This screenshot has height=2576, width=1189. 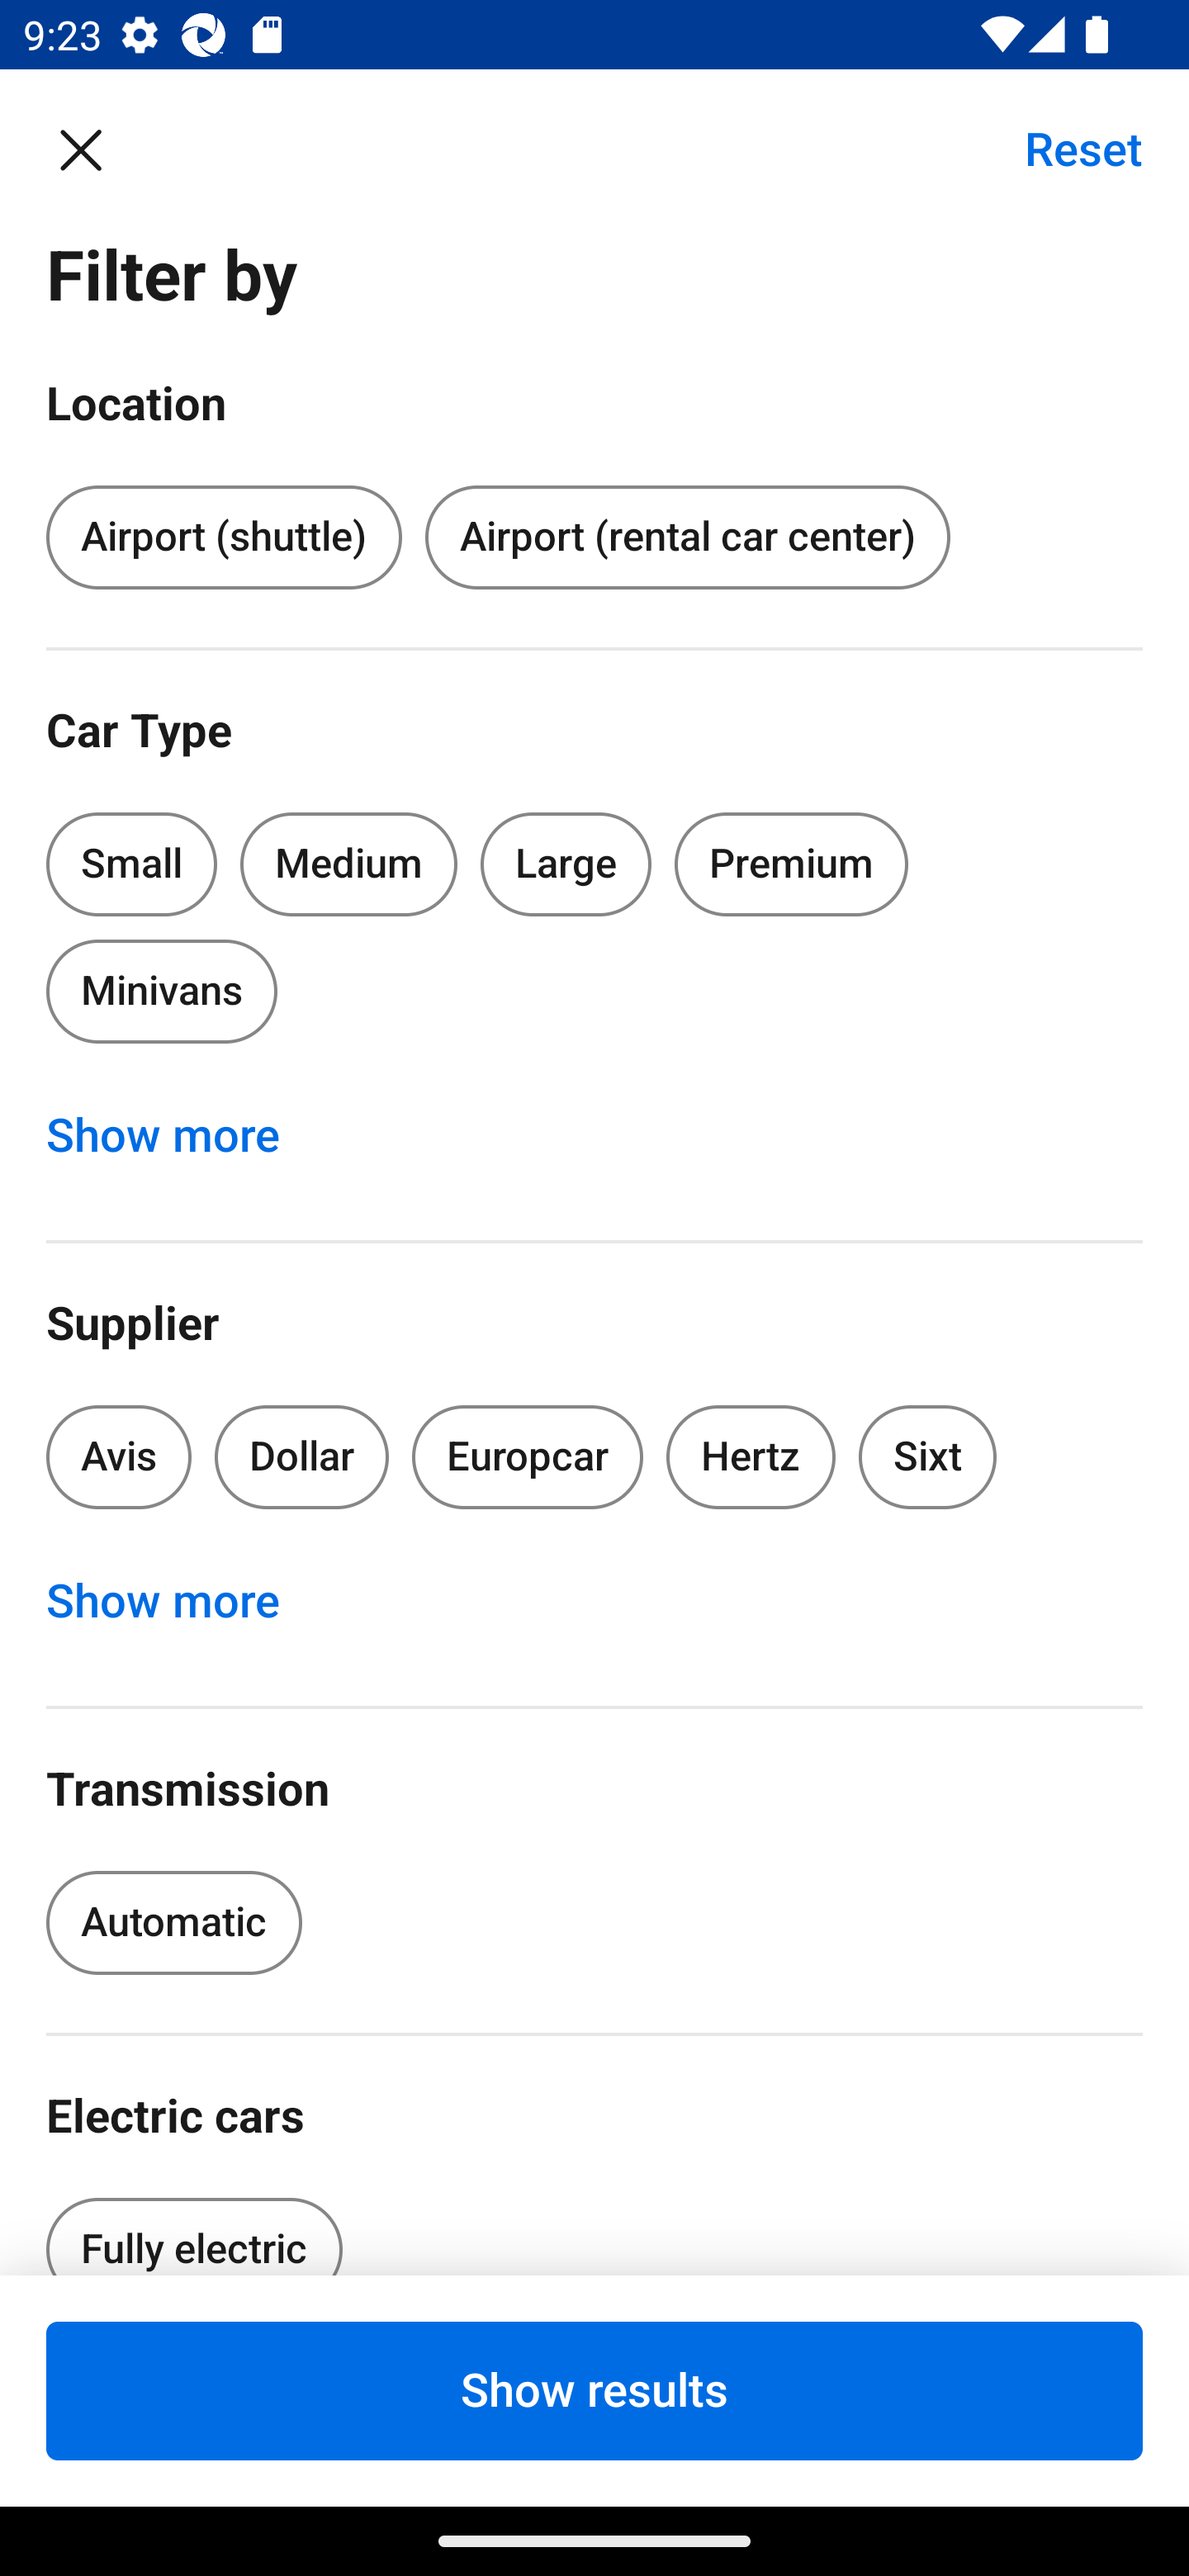 What do you see at coordinates (180, 1136) in the screenshot?
I see `Show more` at bounding box center [180, 1136].